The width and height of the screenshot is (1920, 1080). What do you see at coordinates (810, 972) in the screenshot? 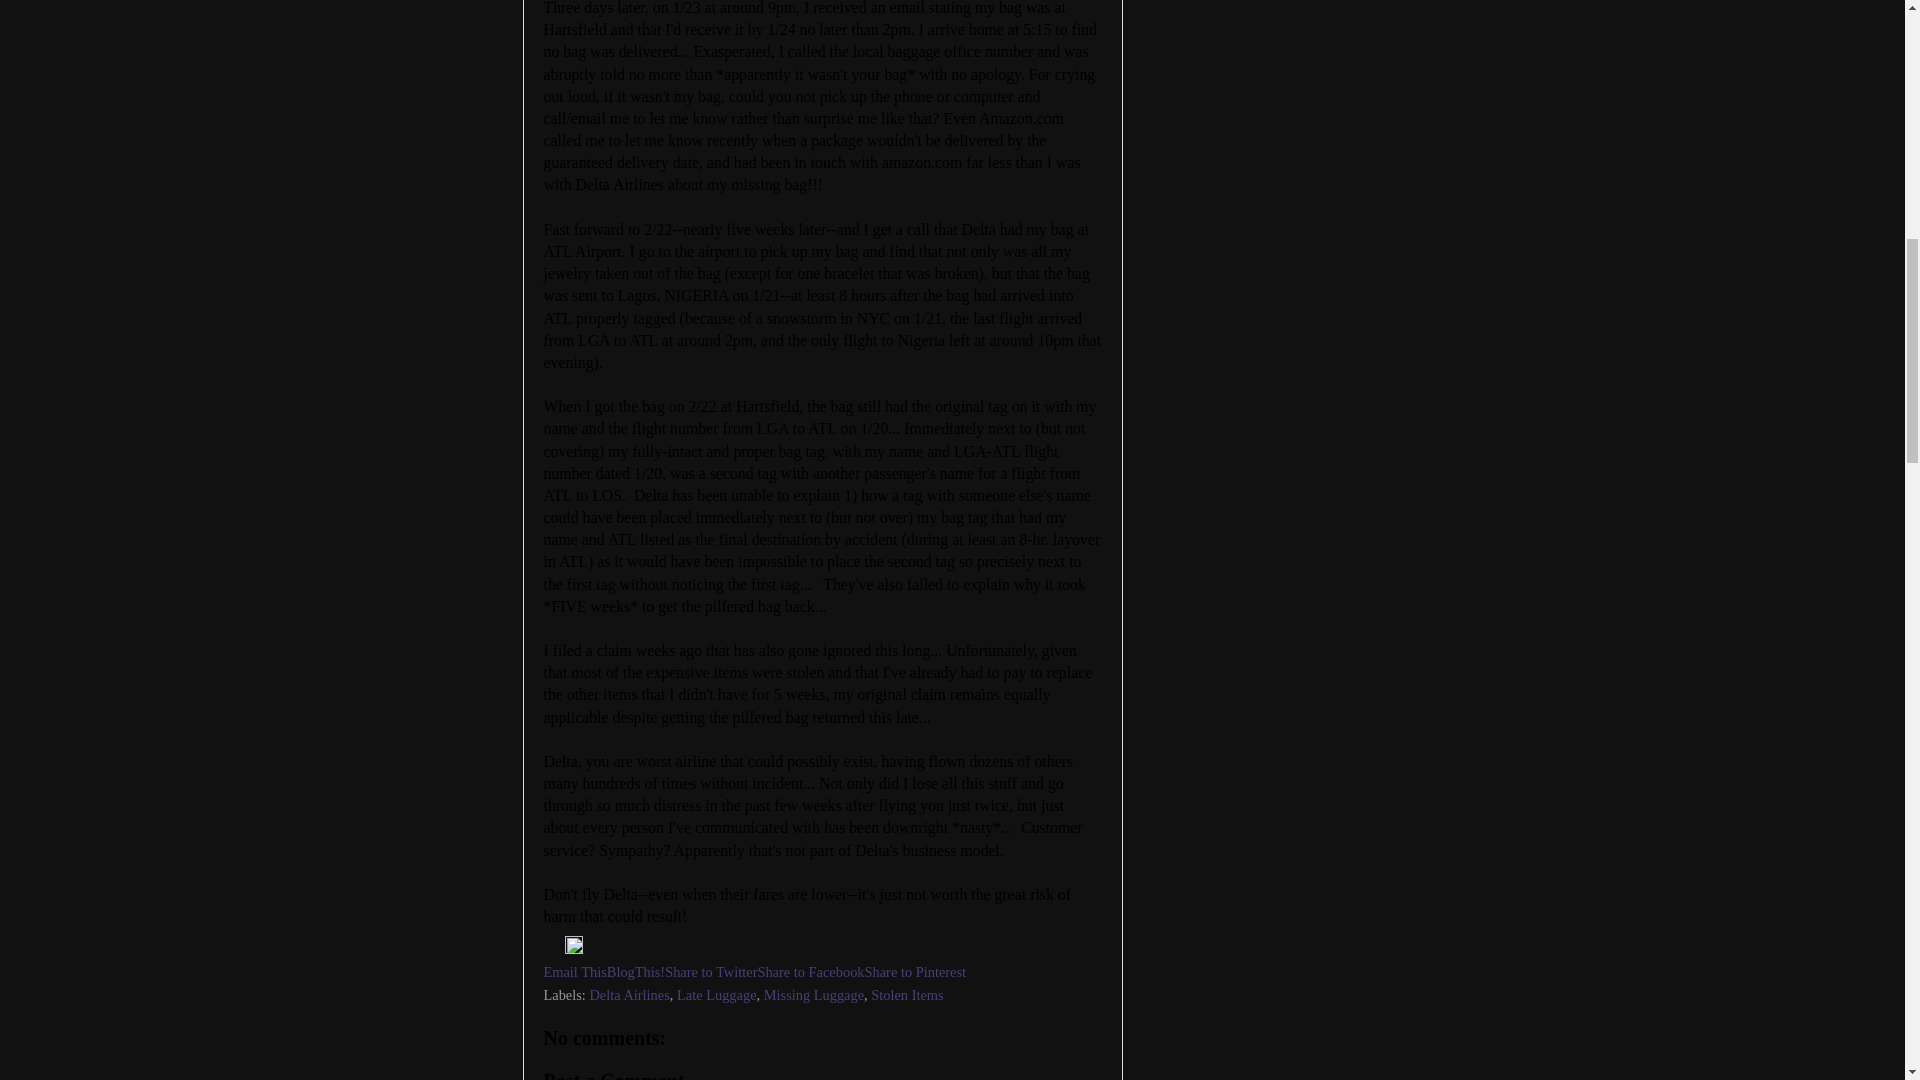
I see `Share to Facebook` at bounding box center [810, 972].